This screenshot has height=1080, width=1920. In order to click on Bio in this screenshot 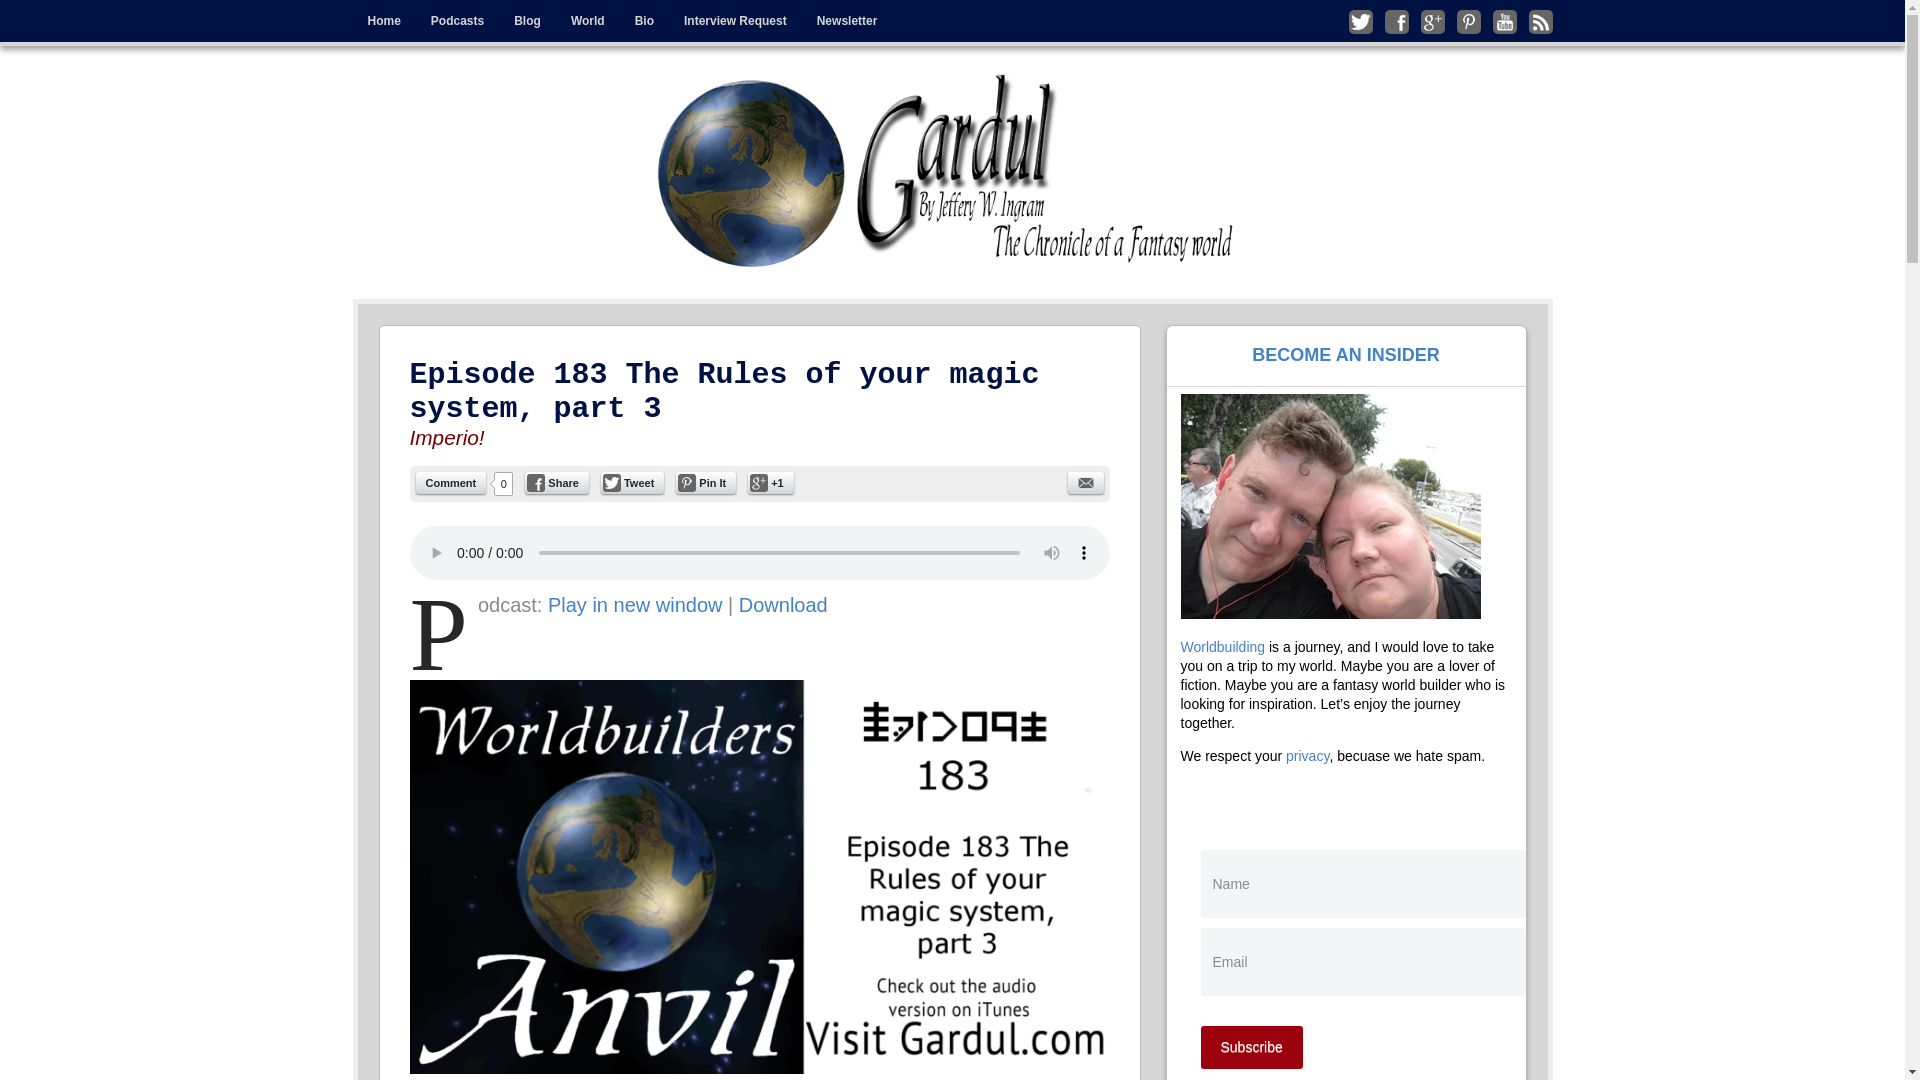, I will do `click(644, 21)`.